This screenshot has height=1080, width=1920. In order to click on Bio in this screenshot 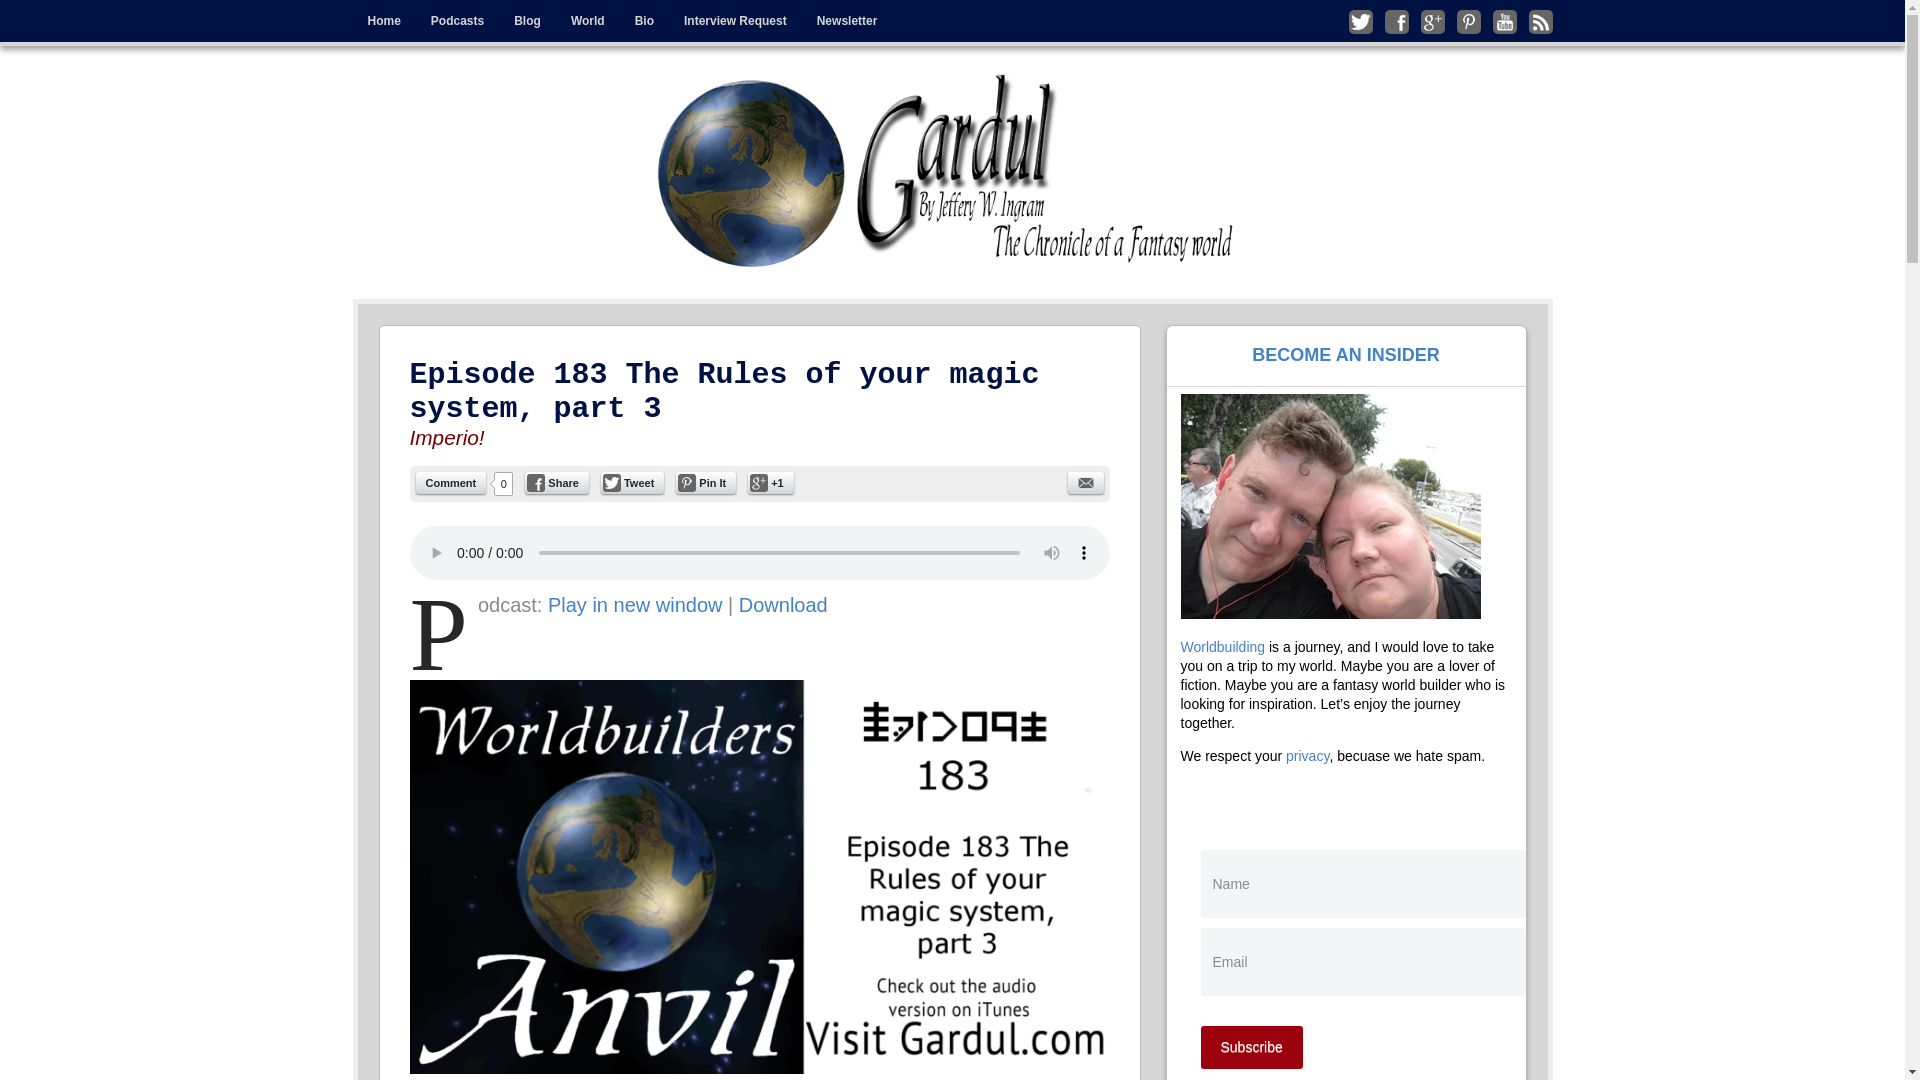, I will do `click(644, 21)`.